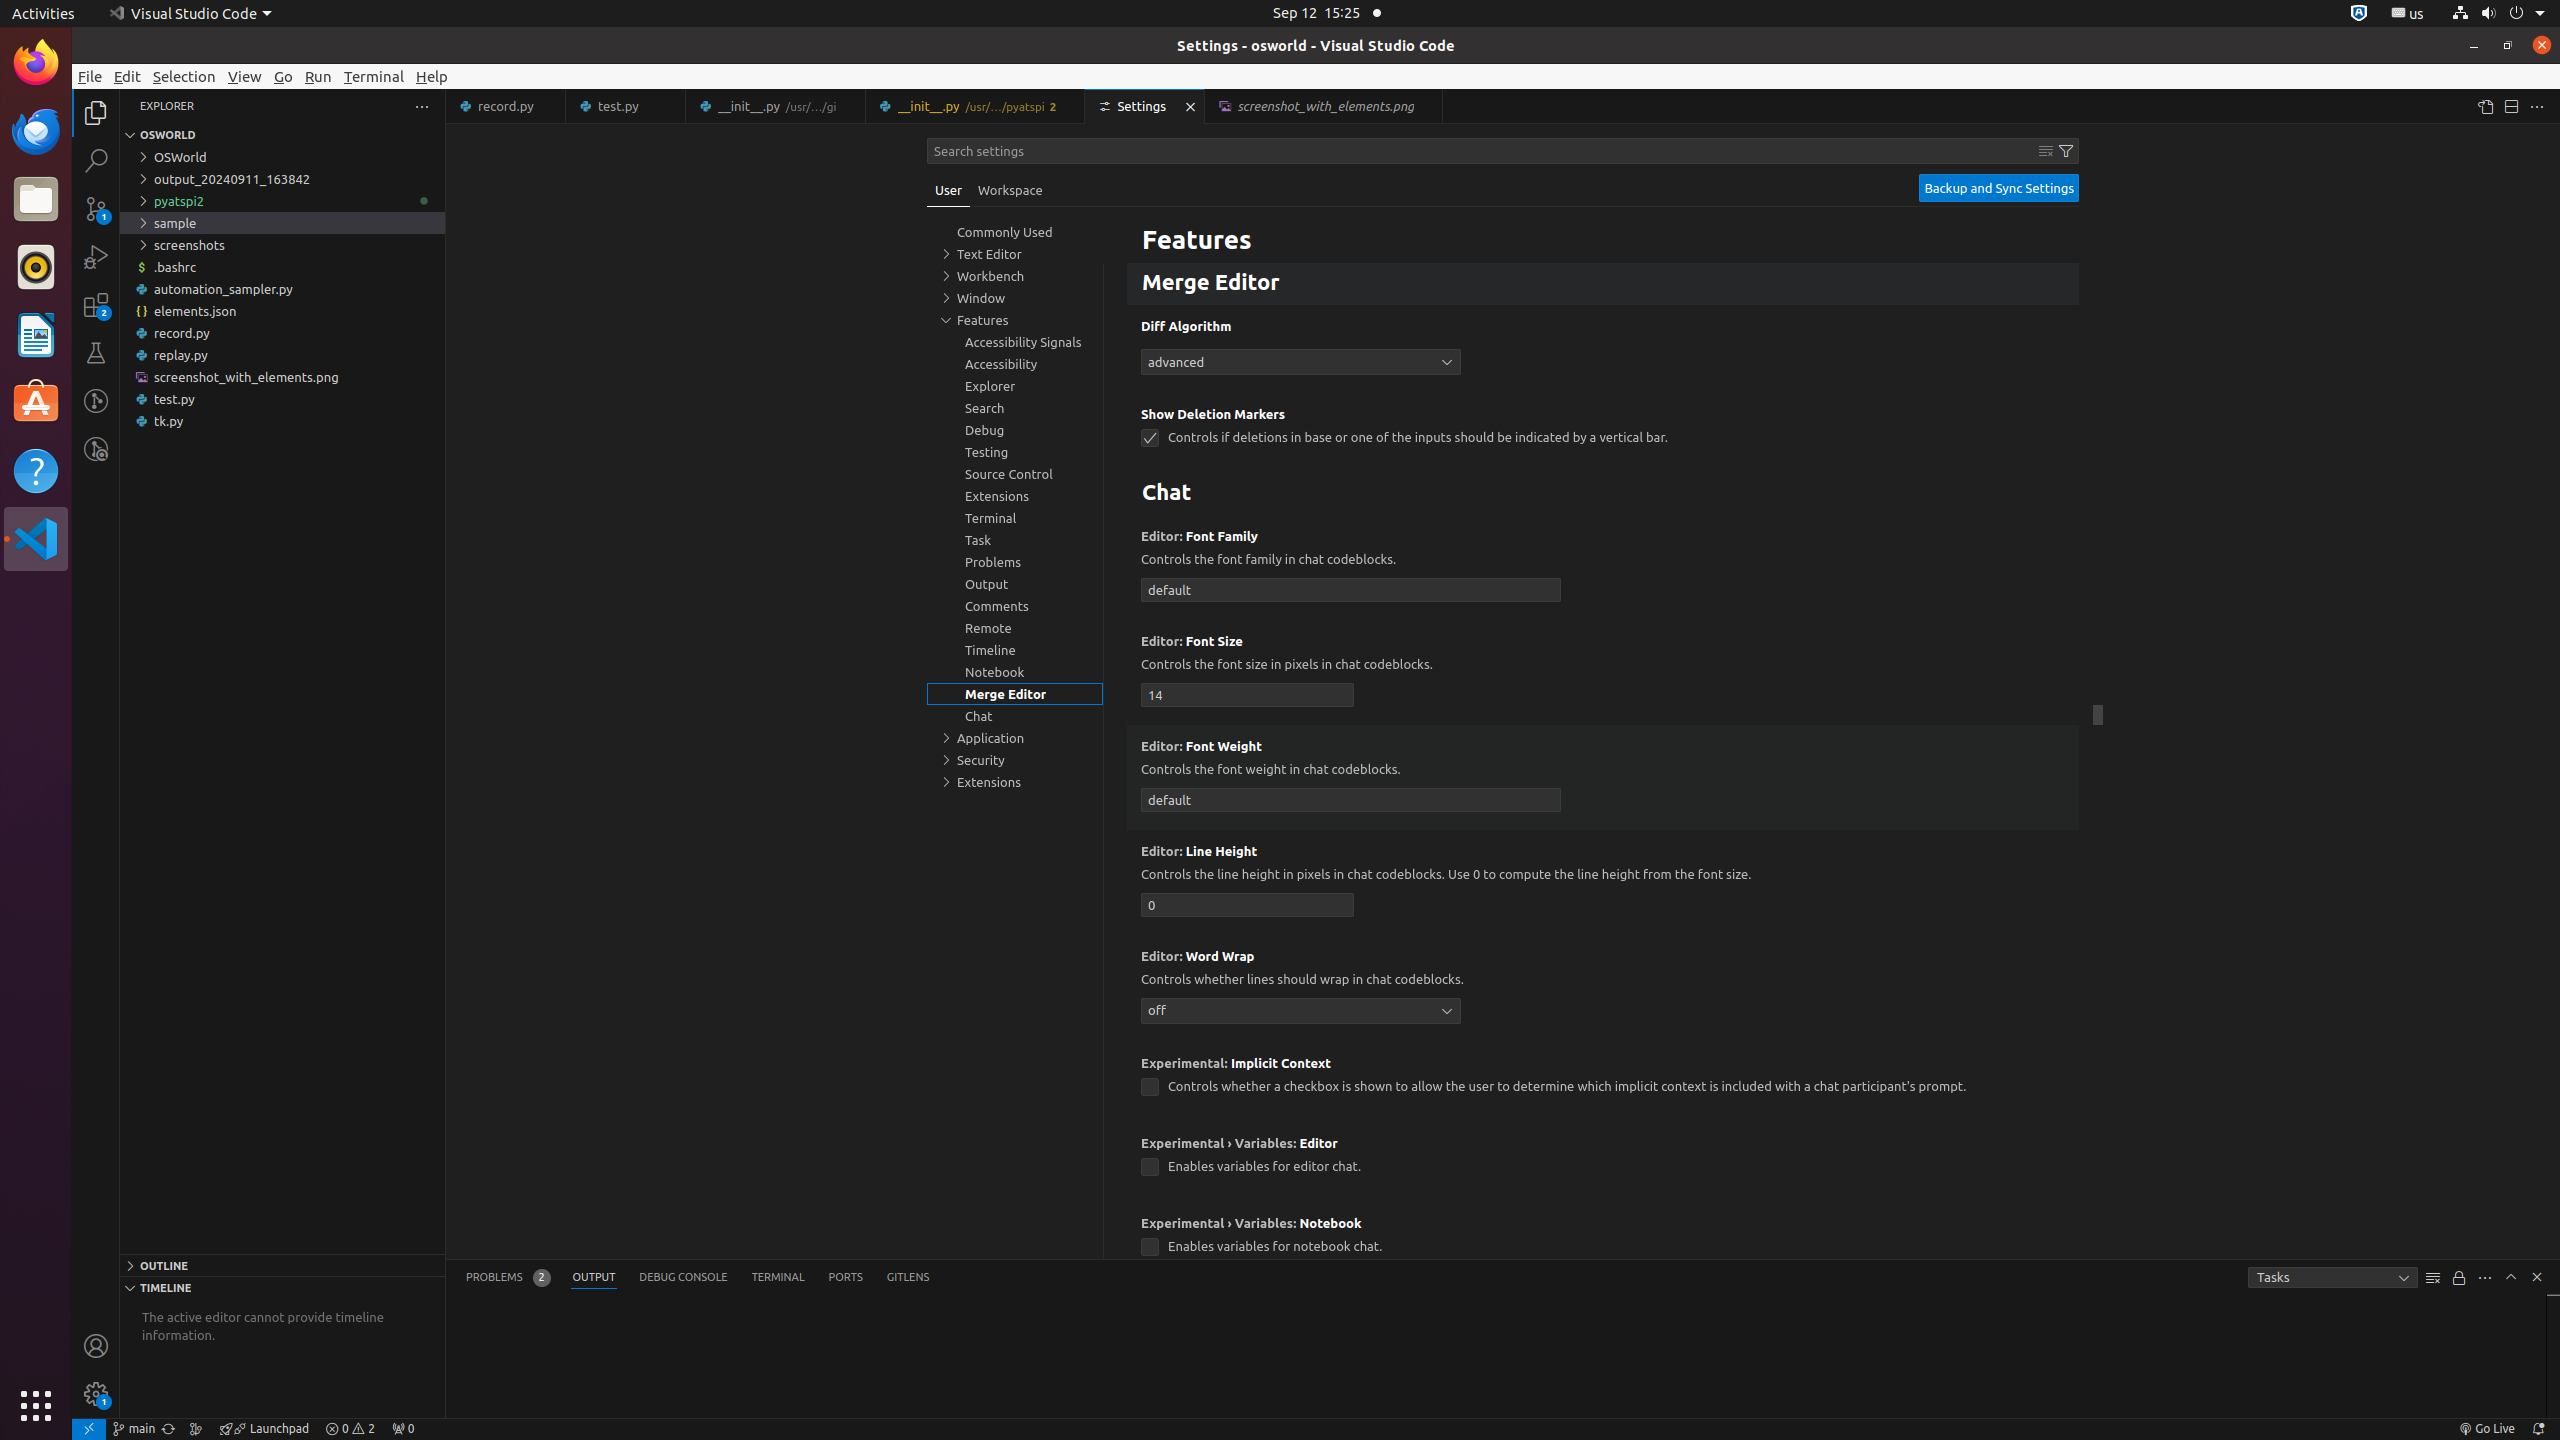 This screenshot has width=2560, height=1440. I want to click on Selection, so click(184, 76).